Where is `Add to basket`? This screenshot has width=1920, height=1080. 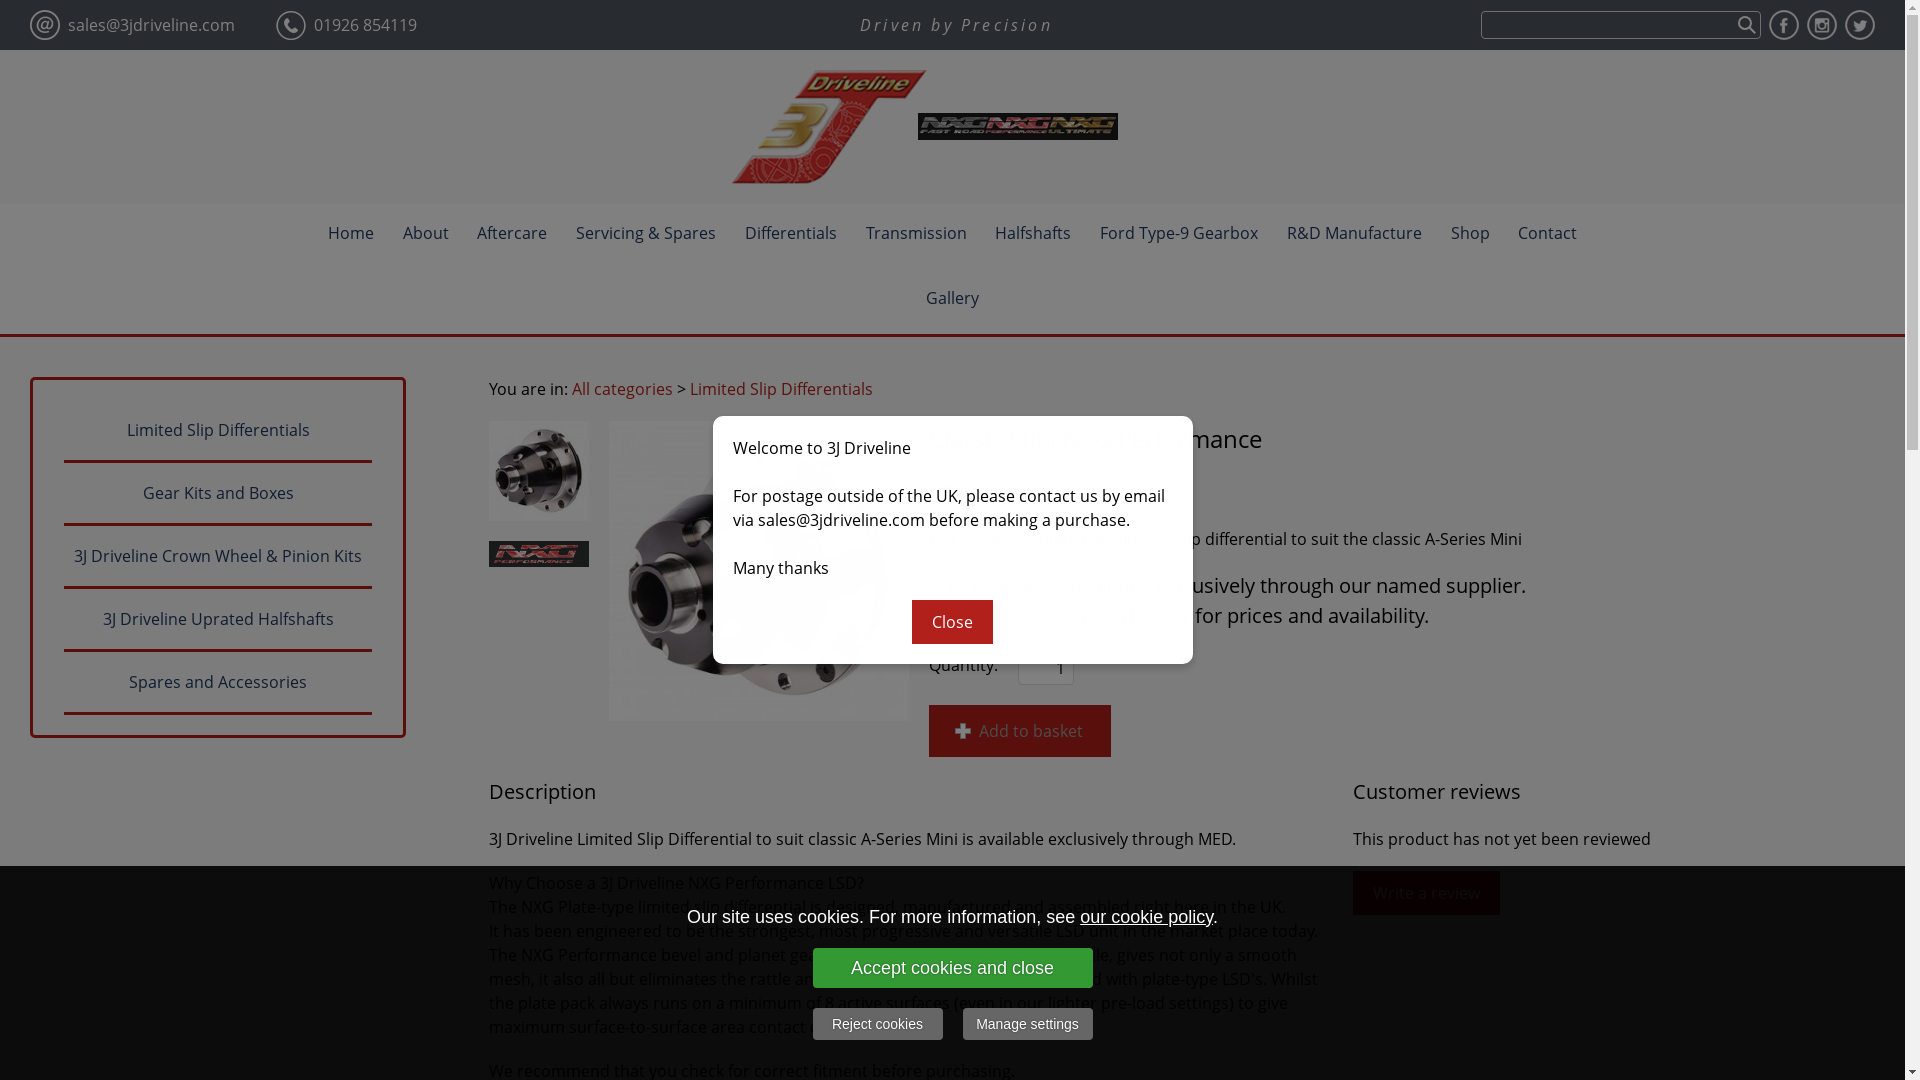
Add to basket is located at coordinates (1020, 731).